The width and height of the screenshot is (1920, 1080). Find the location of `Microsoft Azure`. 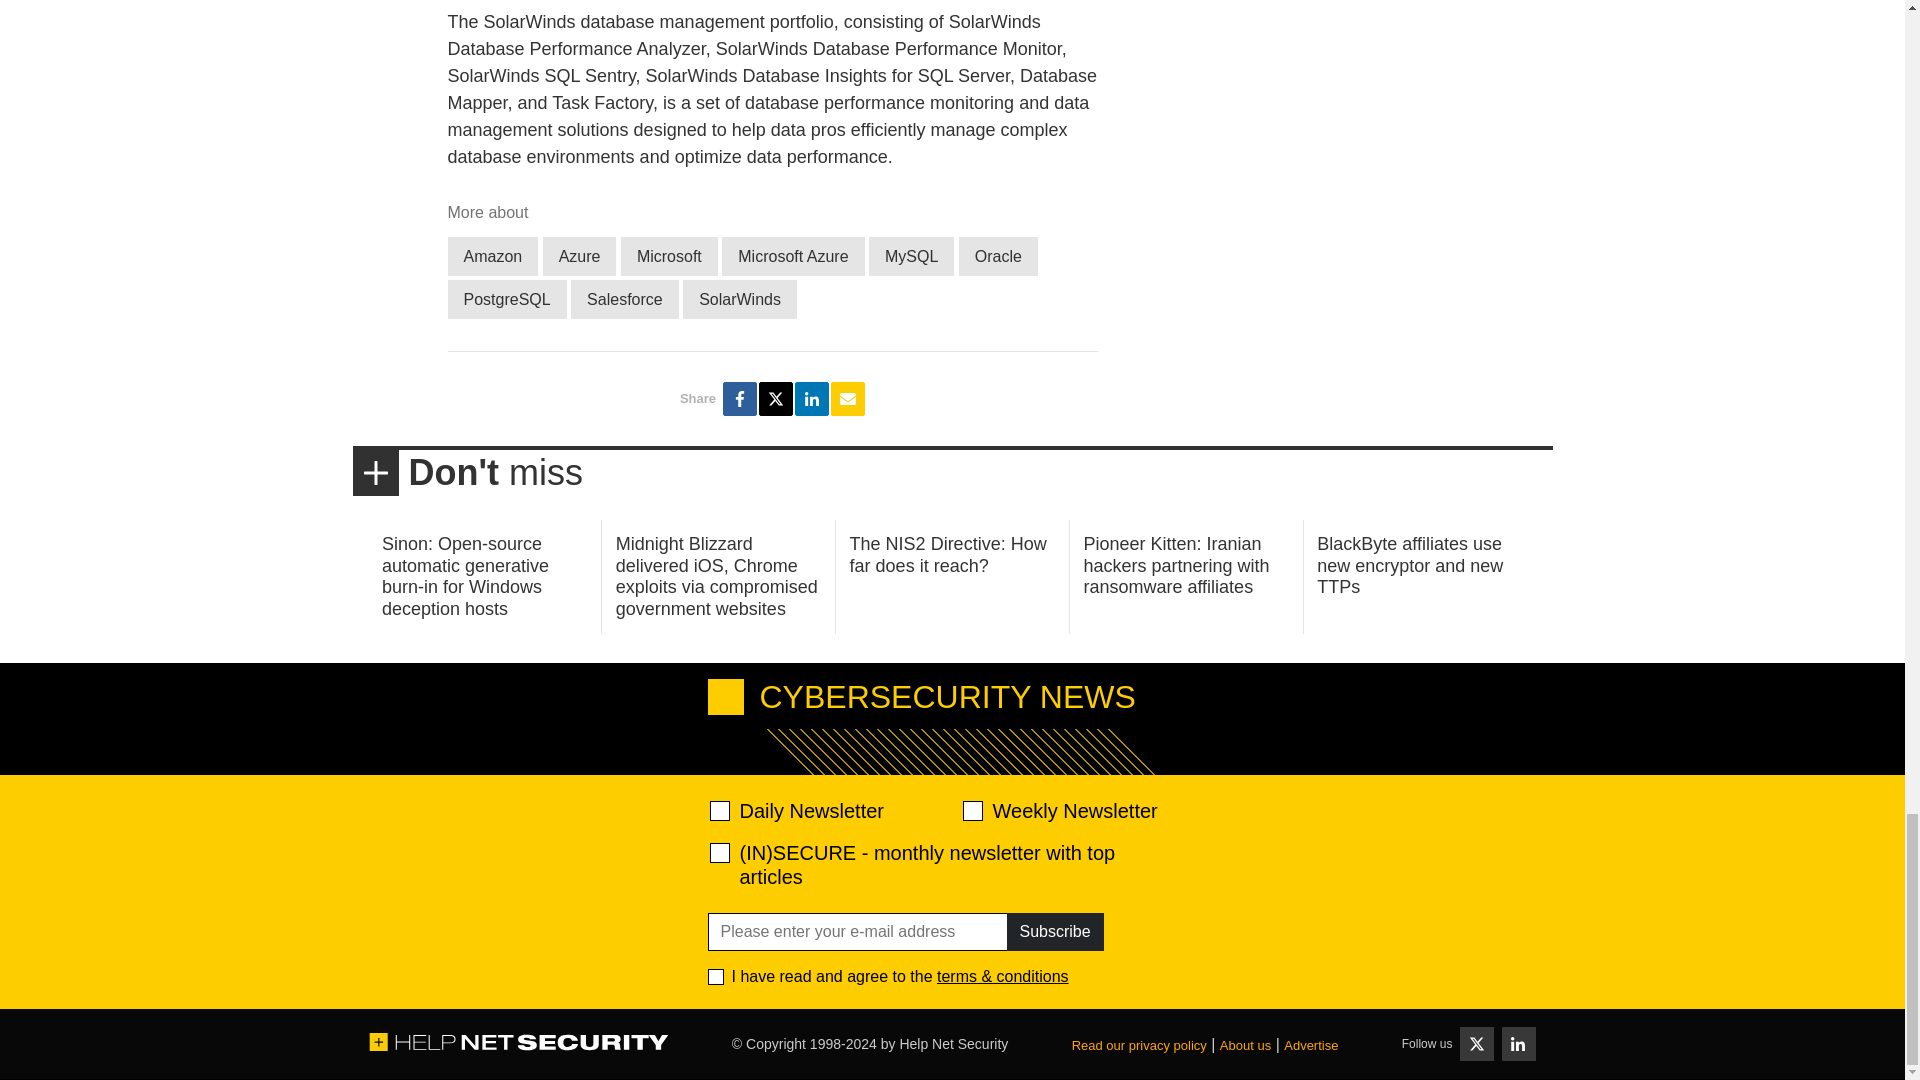

Microsoft Azure is located at coordinates (792, 256).